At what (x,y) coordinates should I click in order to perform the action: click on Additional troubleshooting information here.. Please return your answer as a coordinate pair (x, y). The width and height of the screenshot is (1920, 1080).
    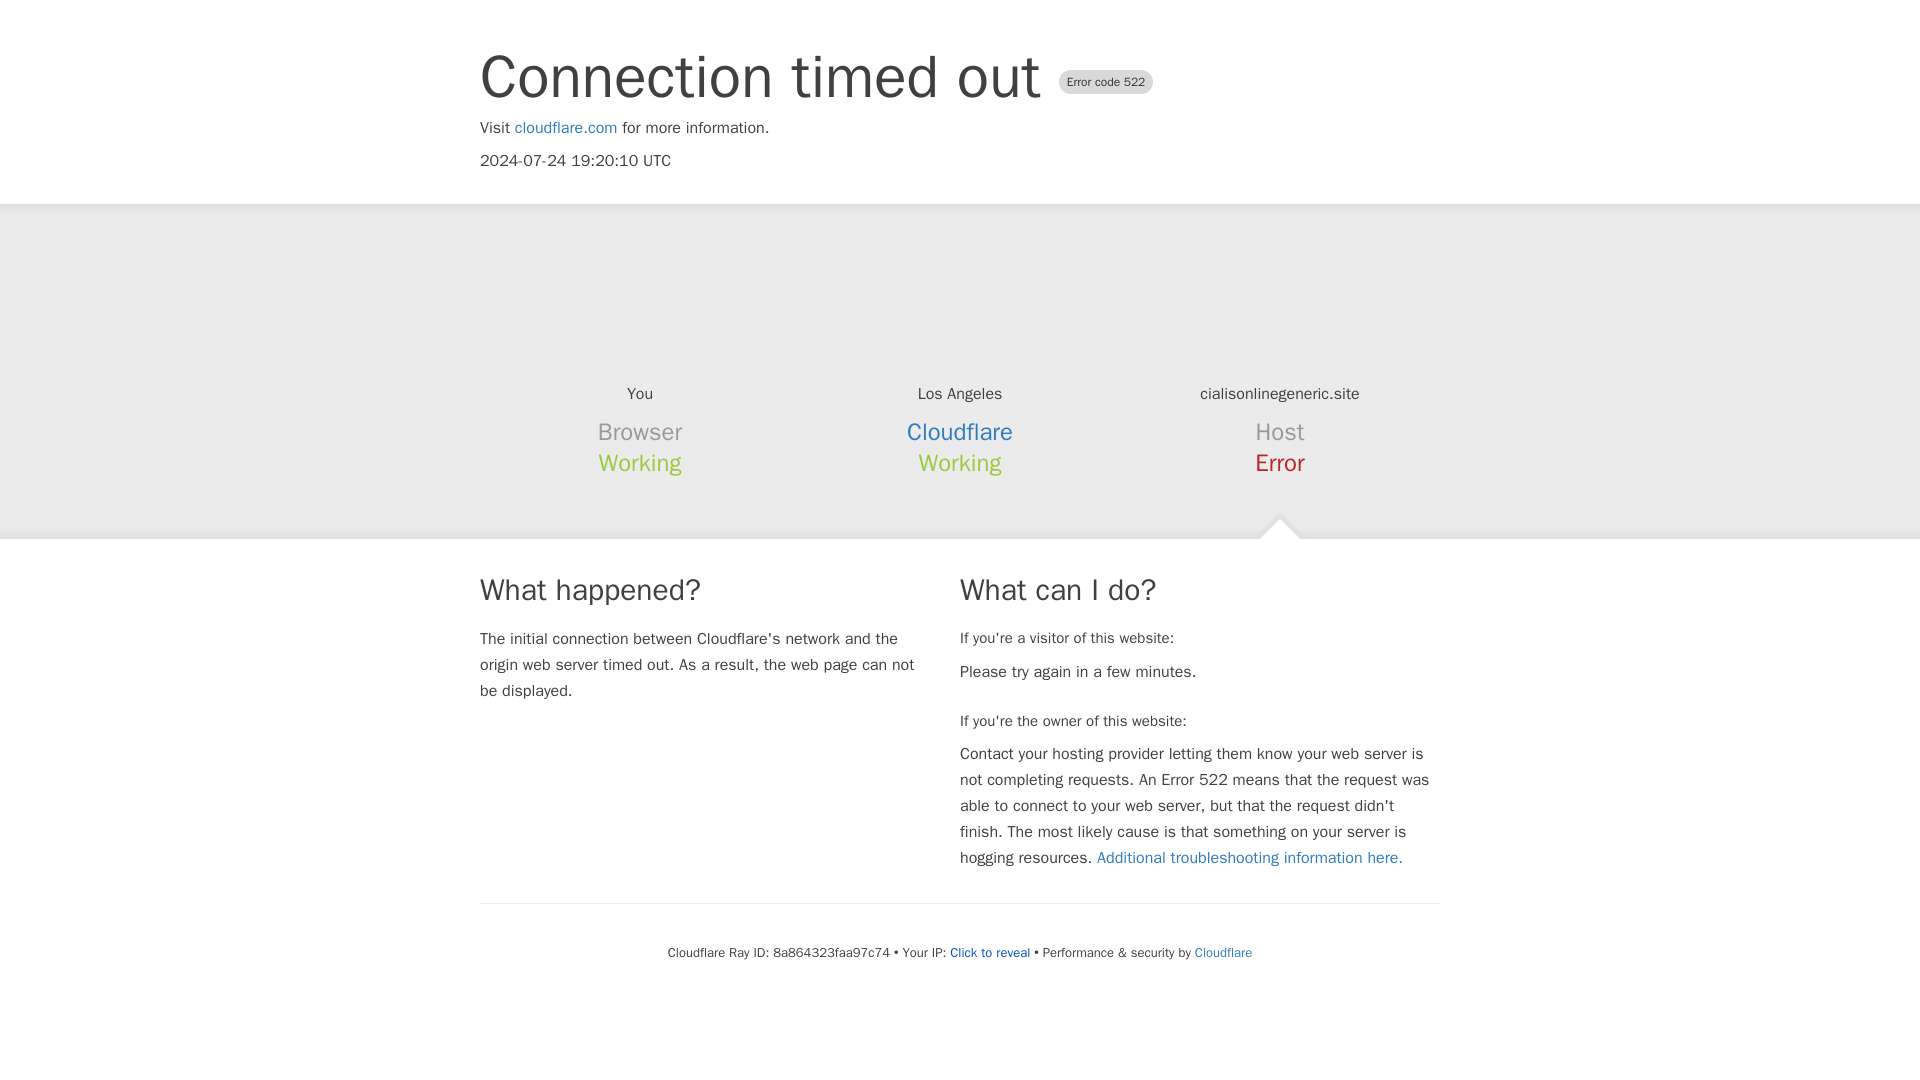
    Looking at the image, I should click on (1250, 858).